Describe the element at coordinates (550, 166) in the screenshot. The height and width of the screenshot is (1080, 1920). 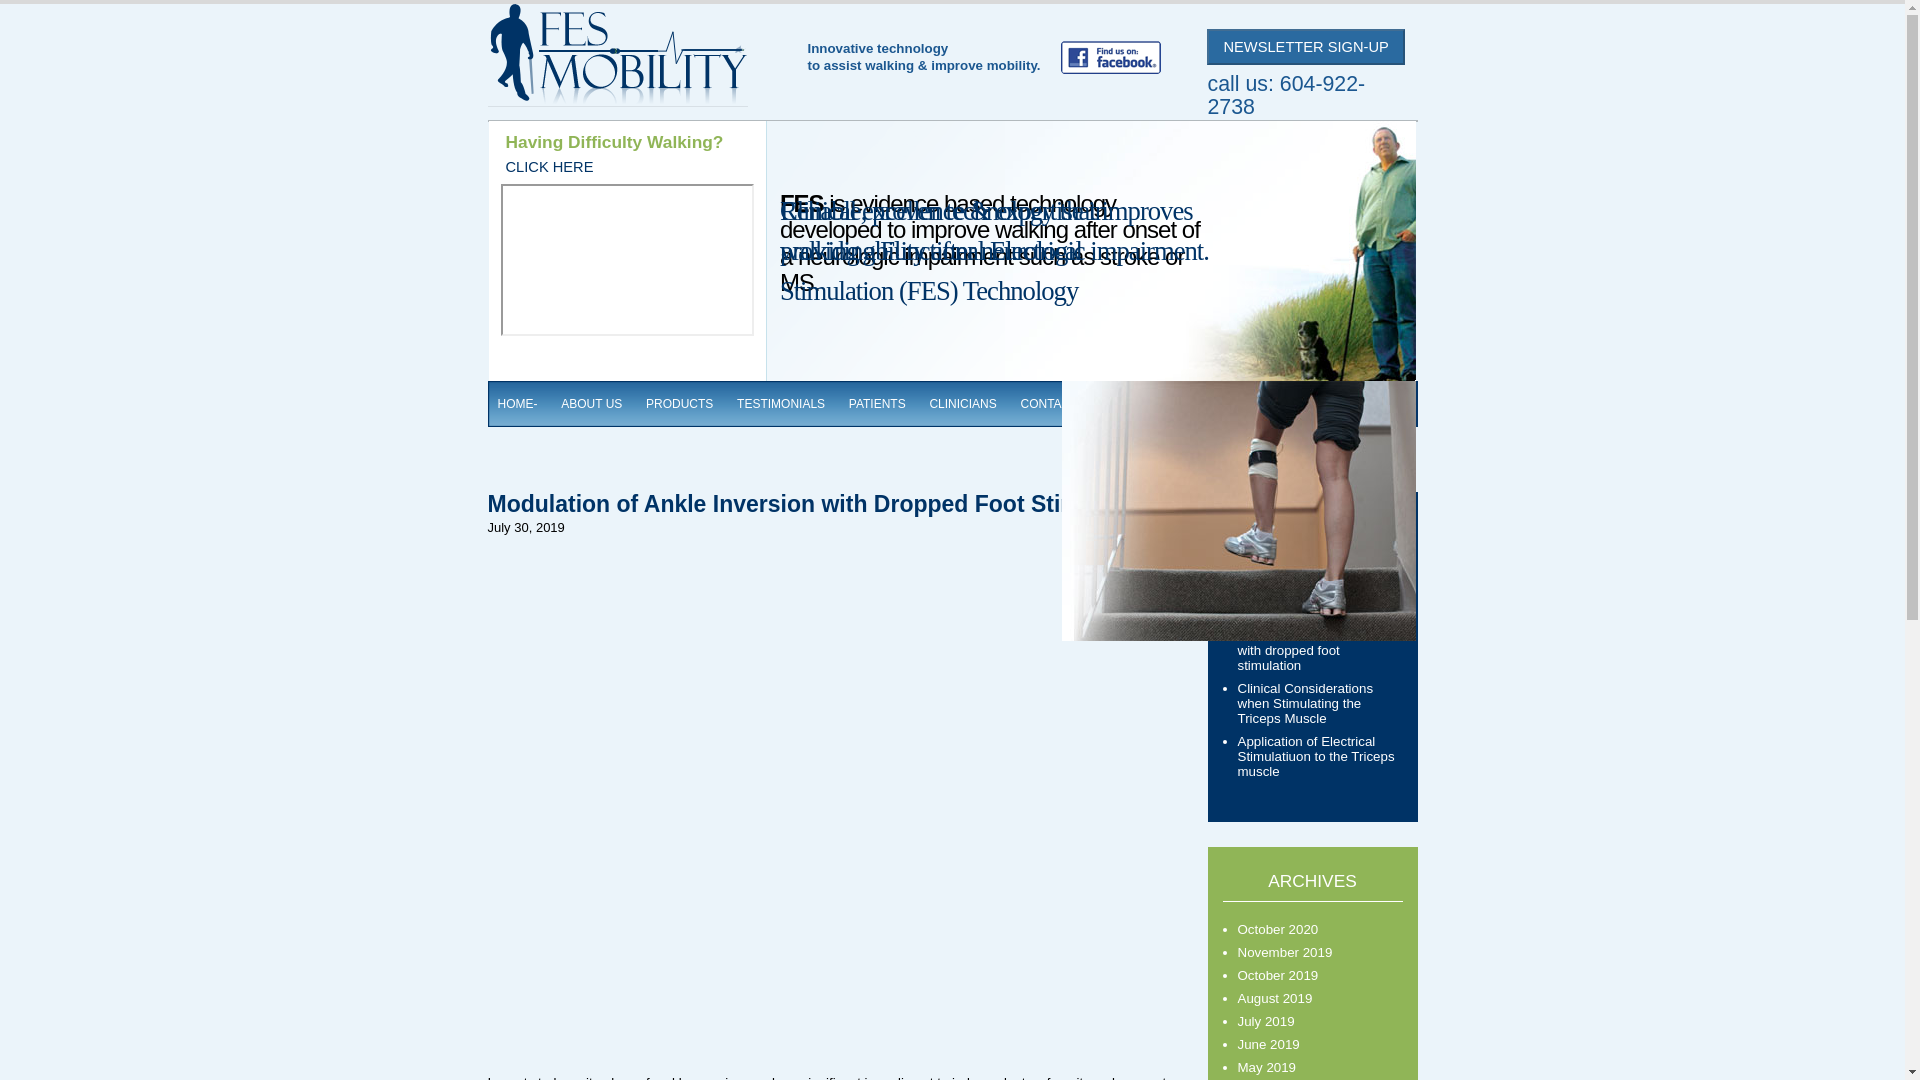
I see `CLICK HERE` at that location.